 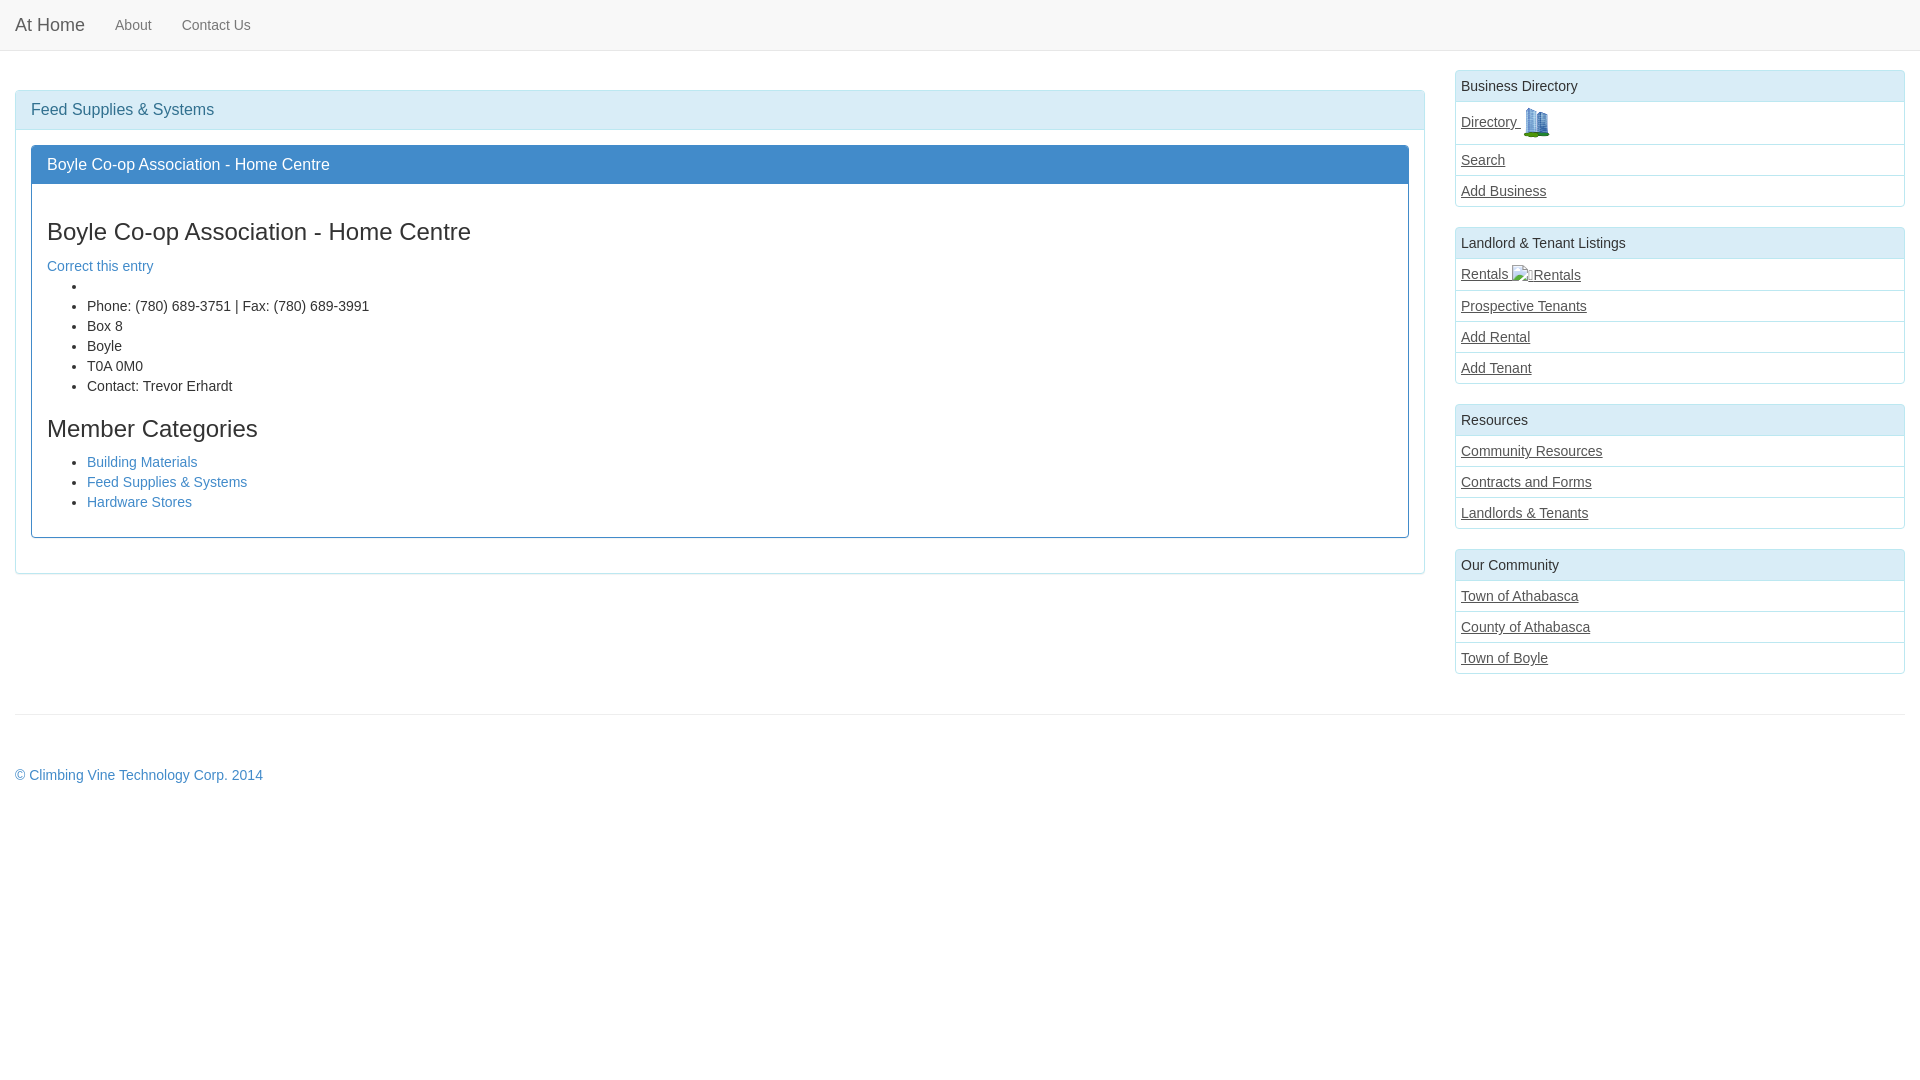 I want to click on Town of Boyle, so click(x=1680, y=658).